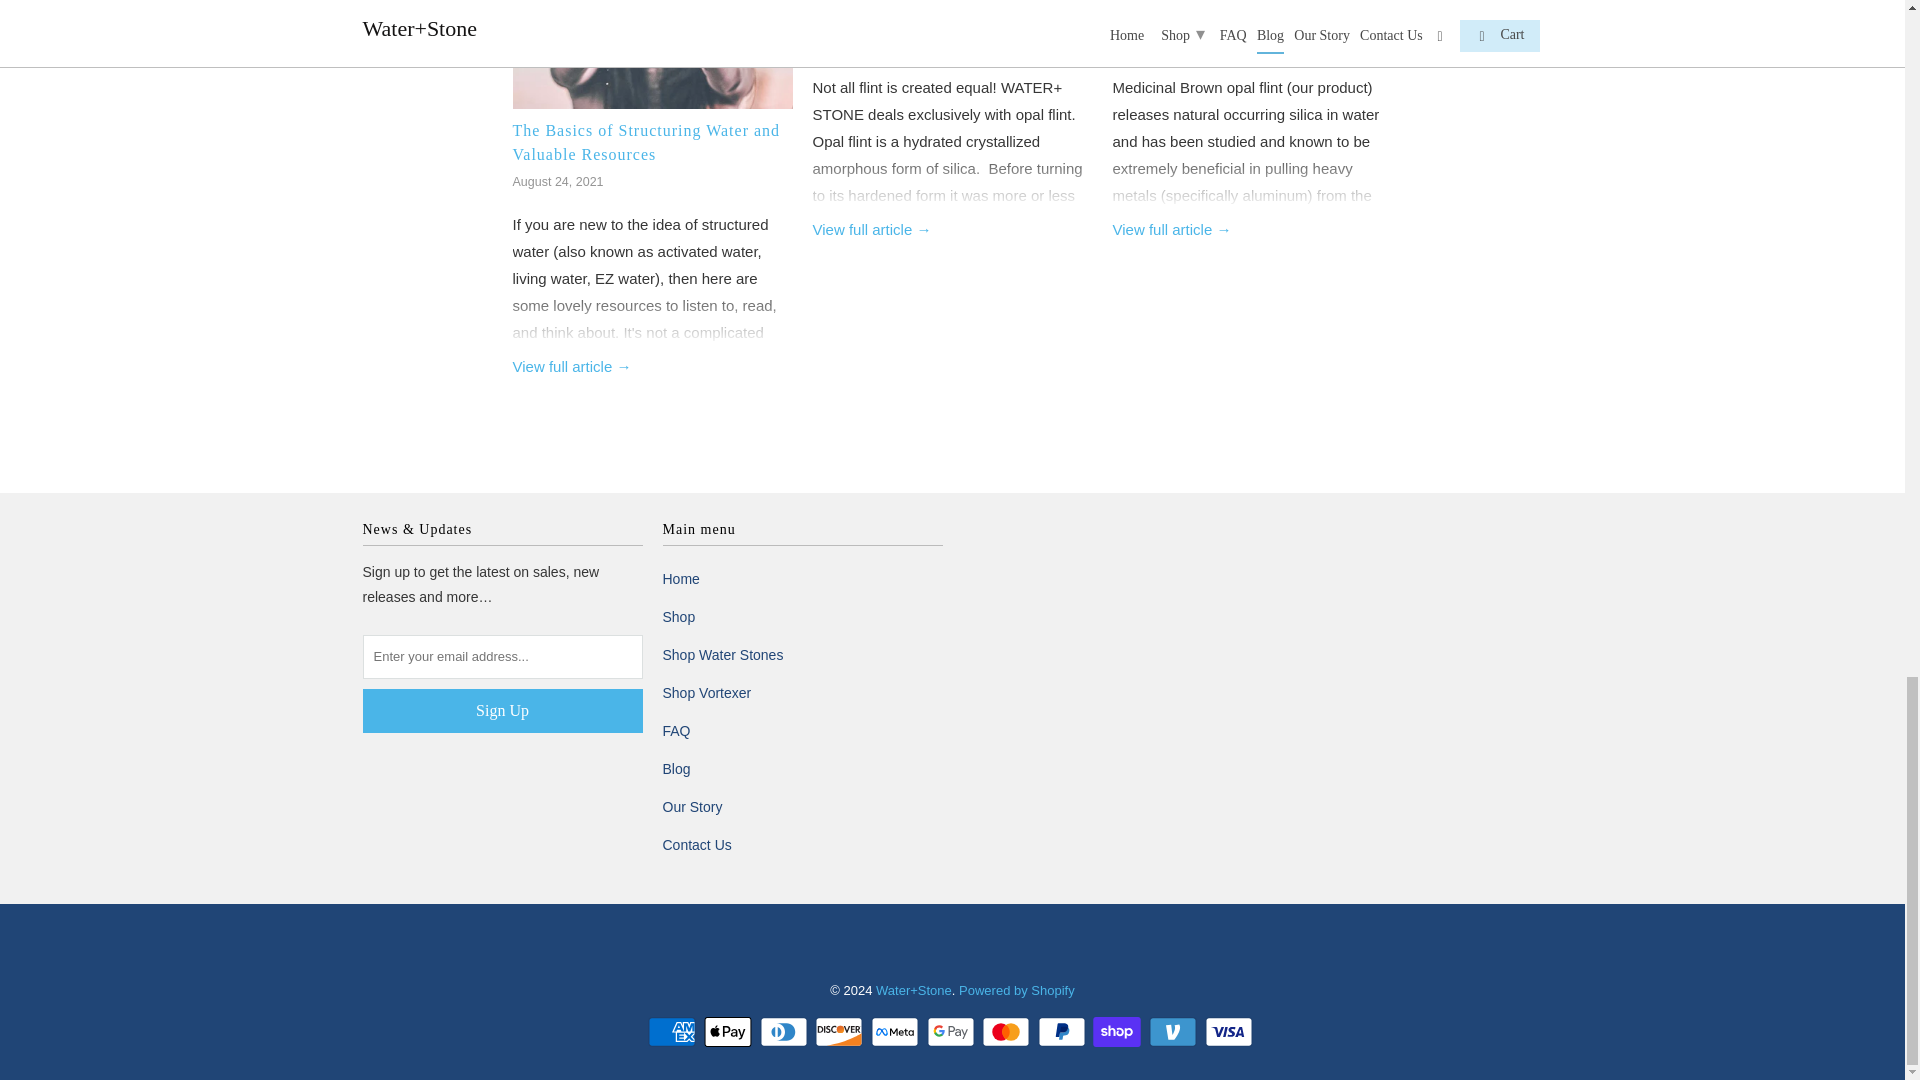  What do you see at coordinates (1174, 1032) in the screenshot?
I see `Venmo` at bounding box center [1174, 1032].